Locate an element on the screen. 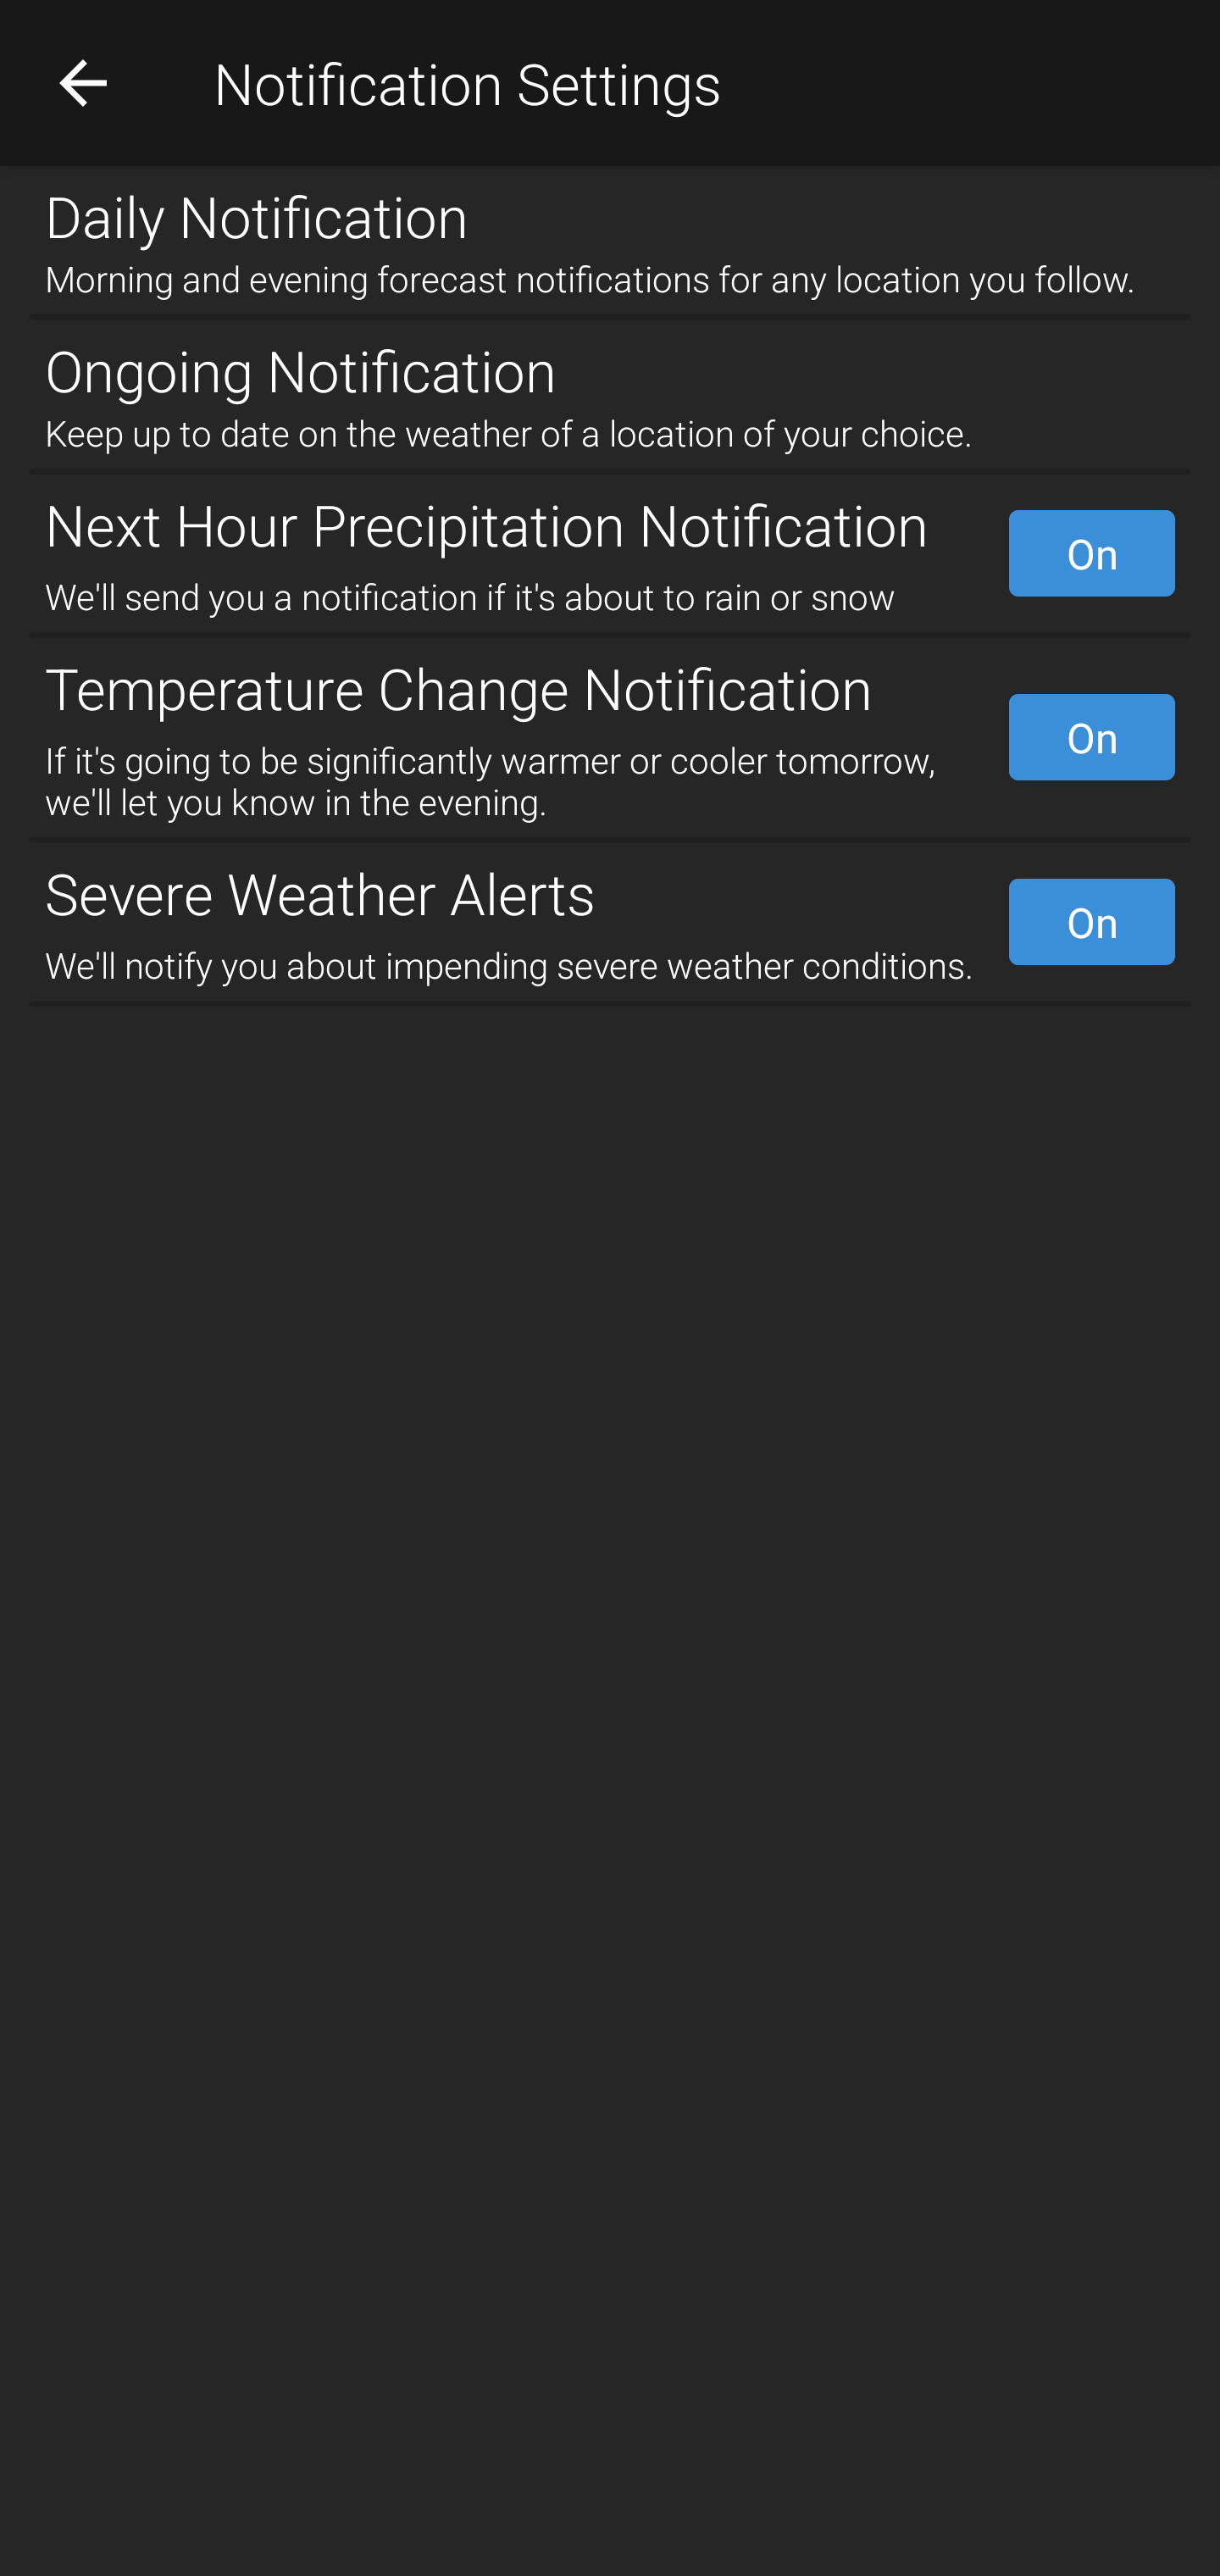 This screenshot has height=2576, width=1220. Daily Notification is located at coordinates (610, 209).